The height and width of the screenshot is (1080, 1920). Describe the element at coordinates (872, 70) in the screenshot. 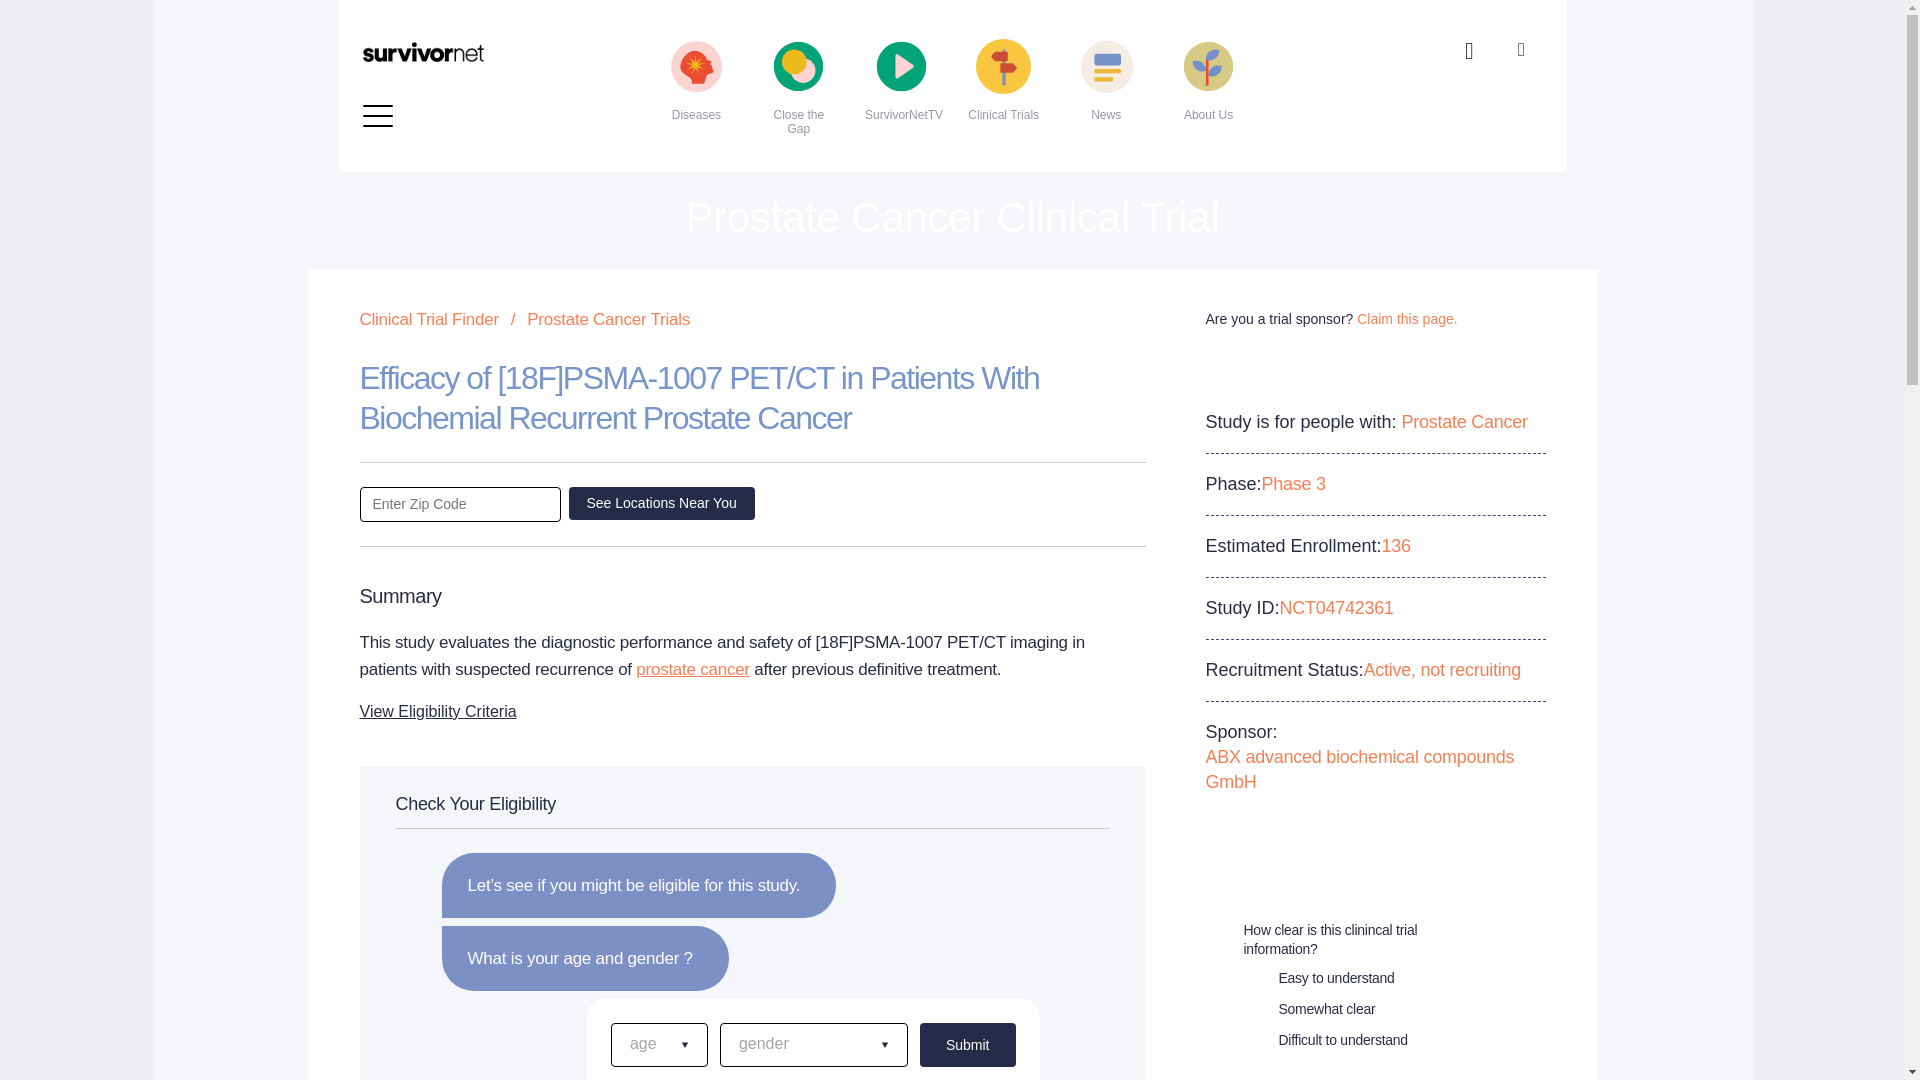

I see `Psoriasis` at that location.